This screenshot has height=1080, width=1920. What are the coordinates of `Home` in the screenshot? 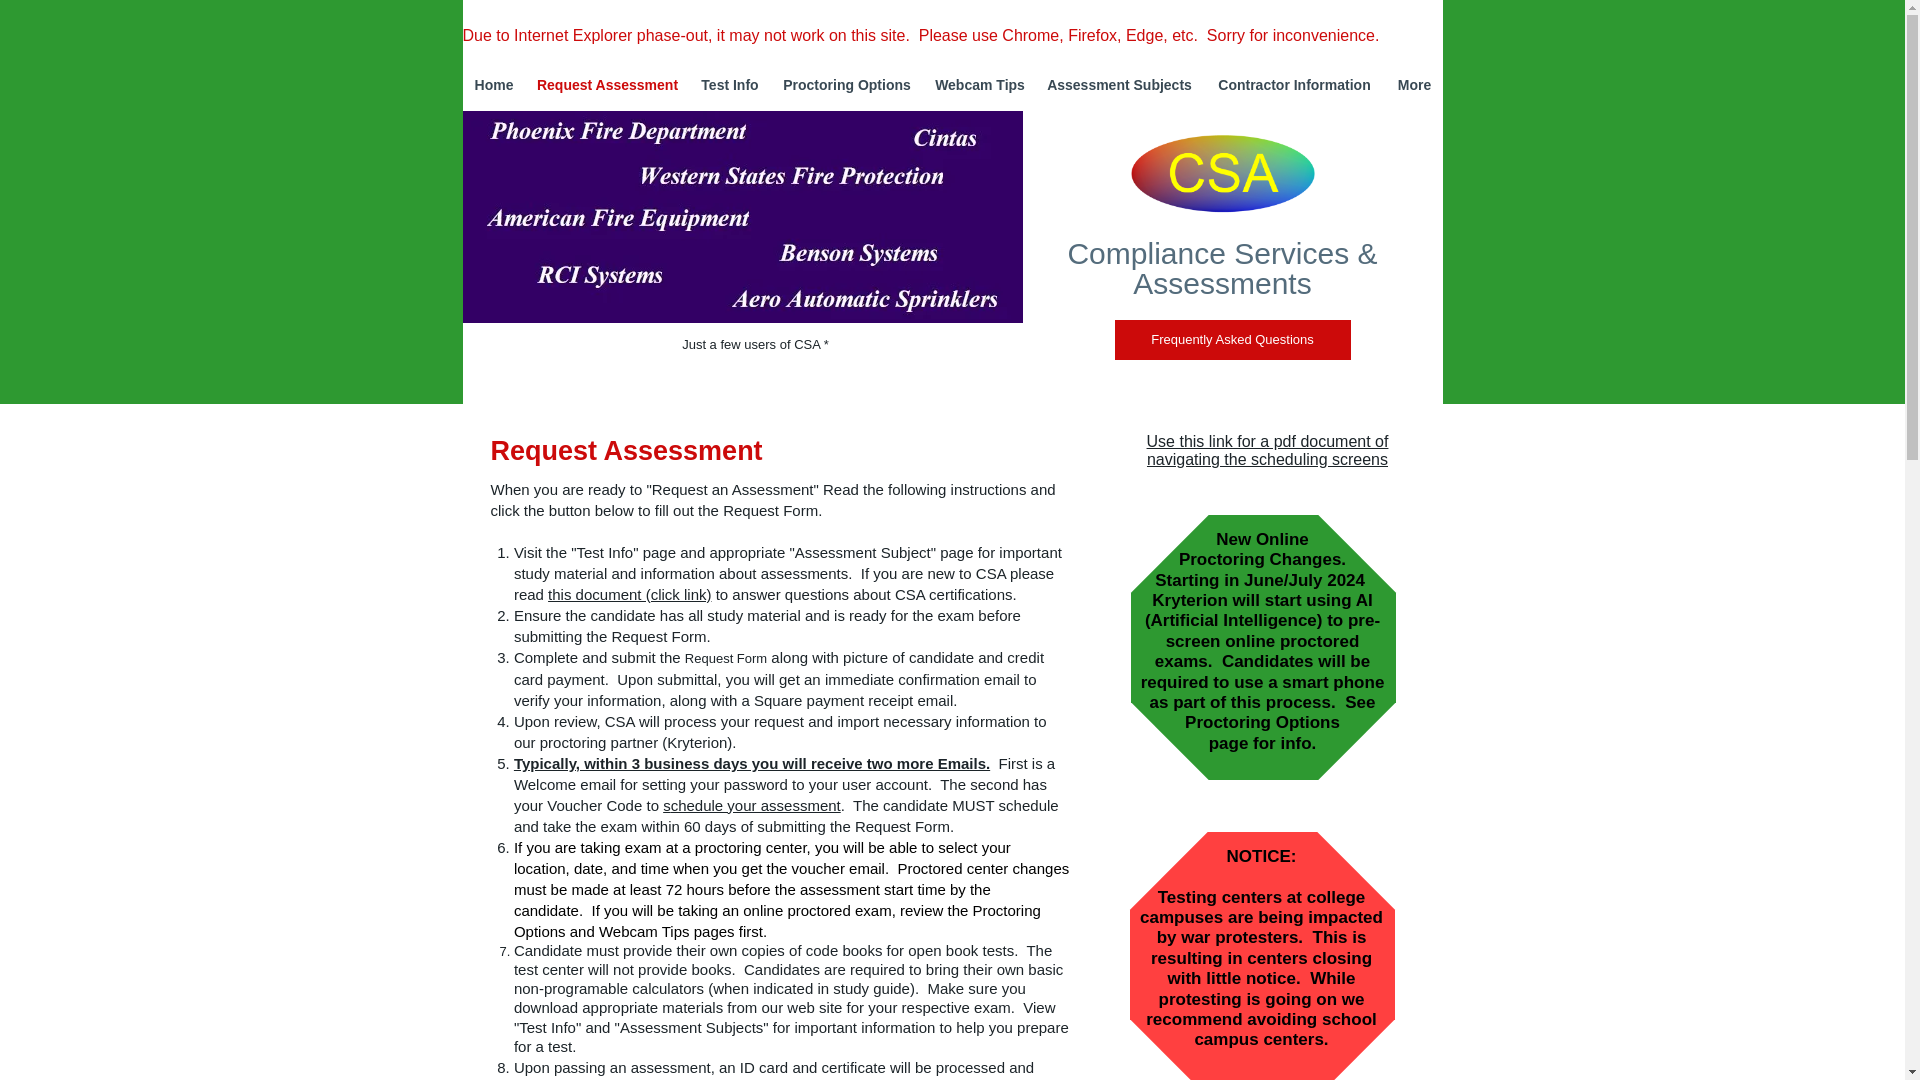 It's located at (493, 86).